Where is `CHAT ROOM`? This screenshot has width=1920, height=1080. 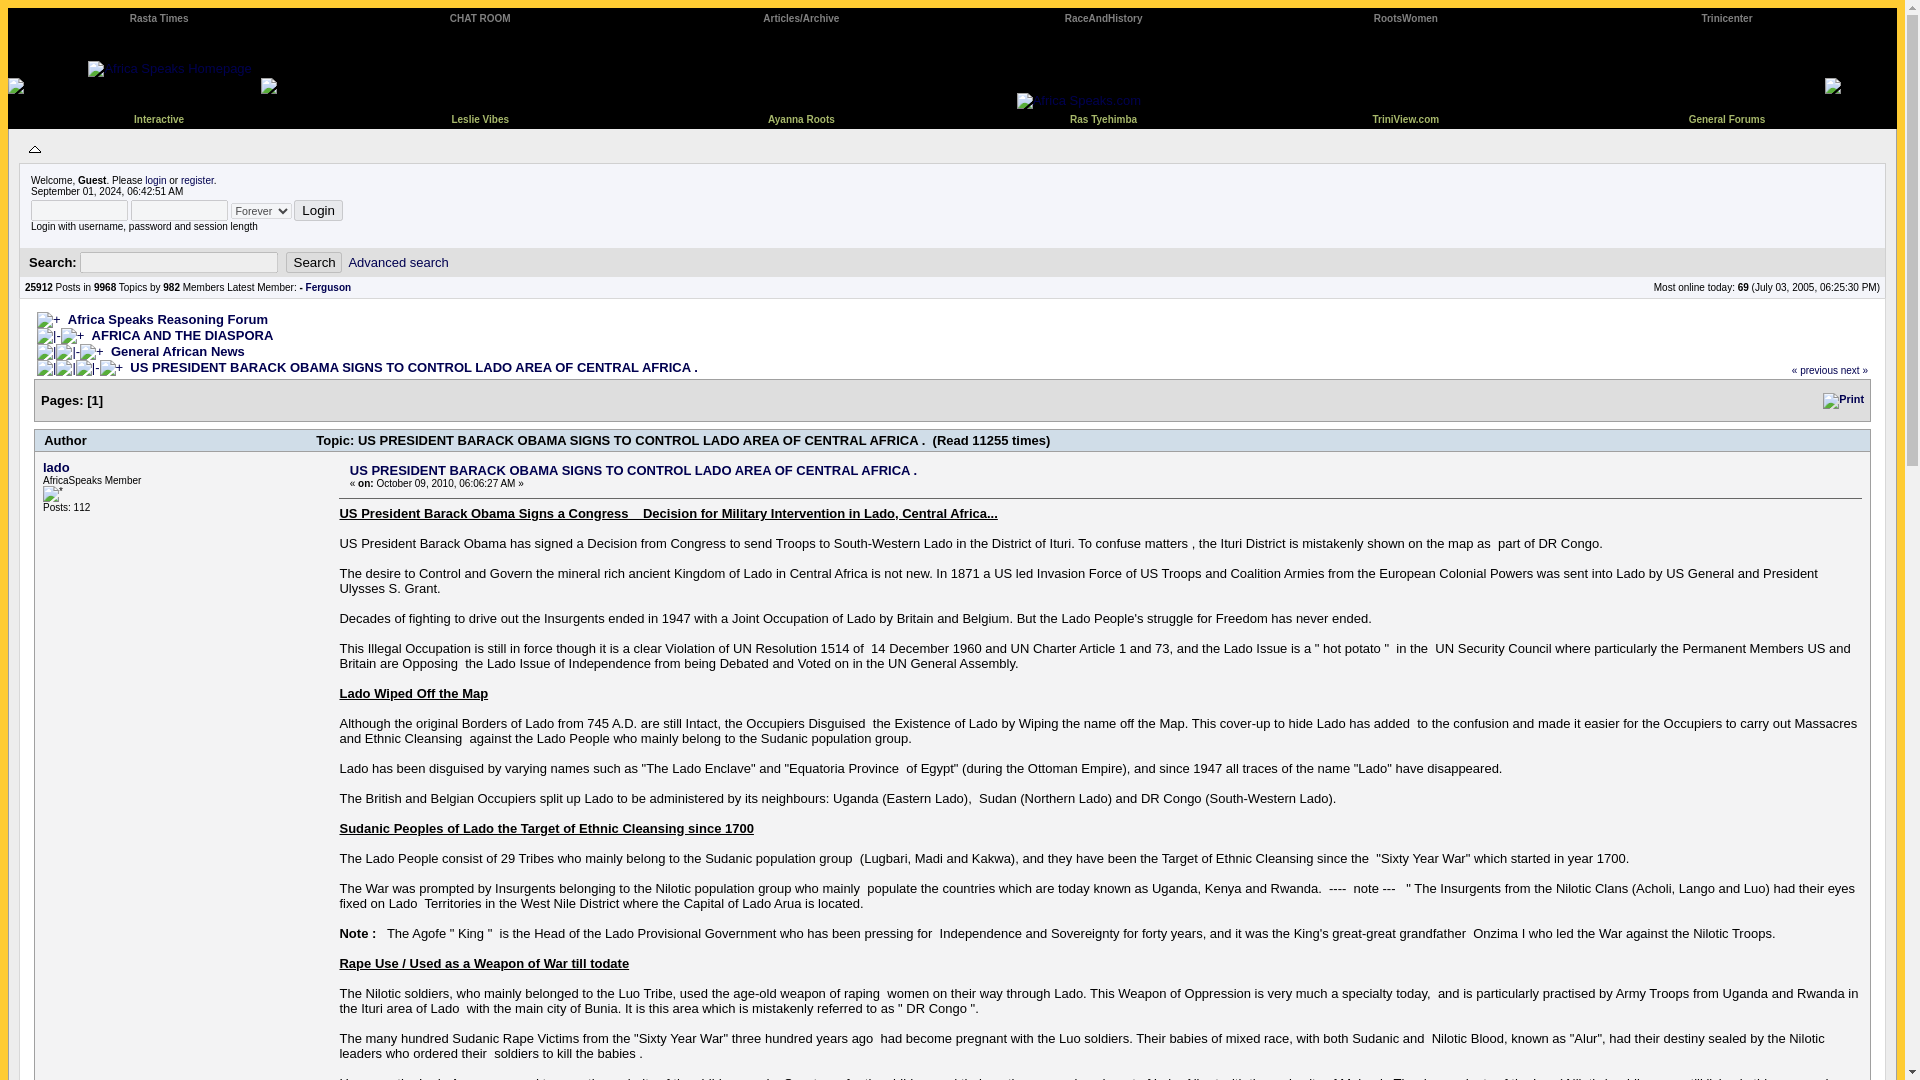 CHAT ROOM is located at coordinates (480, 16).